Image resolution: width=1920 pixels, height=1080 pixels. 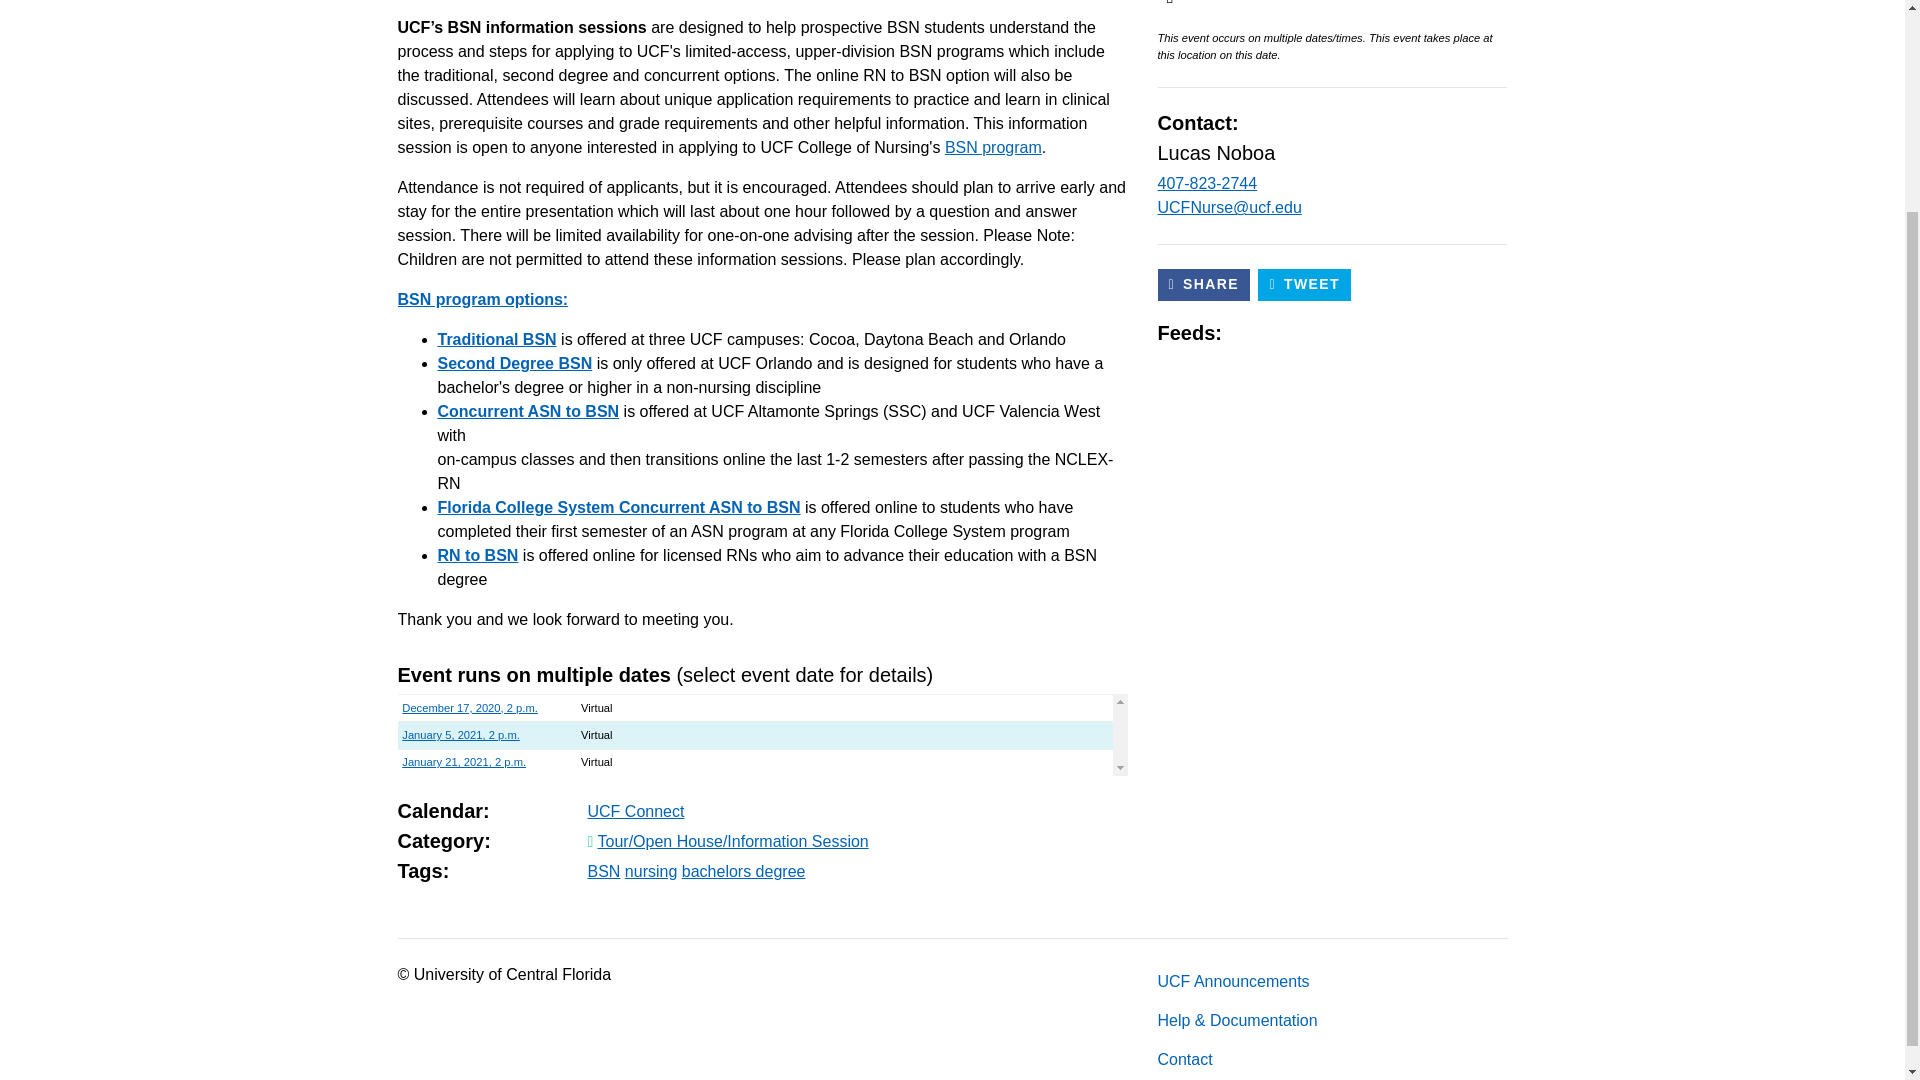 I want to click on BSN, so click(x=604, y=871).